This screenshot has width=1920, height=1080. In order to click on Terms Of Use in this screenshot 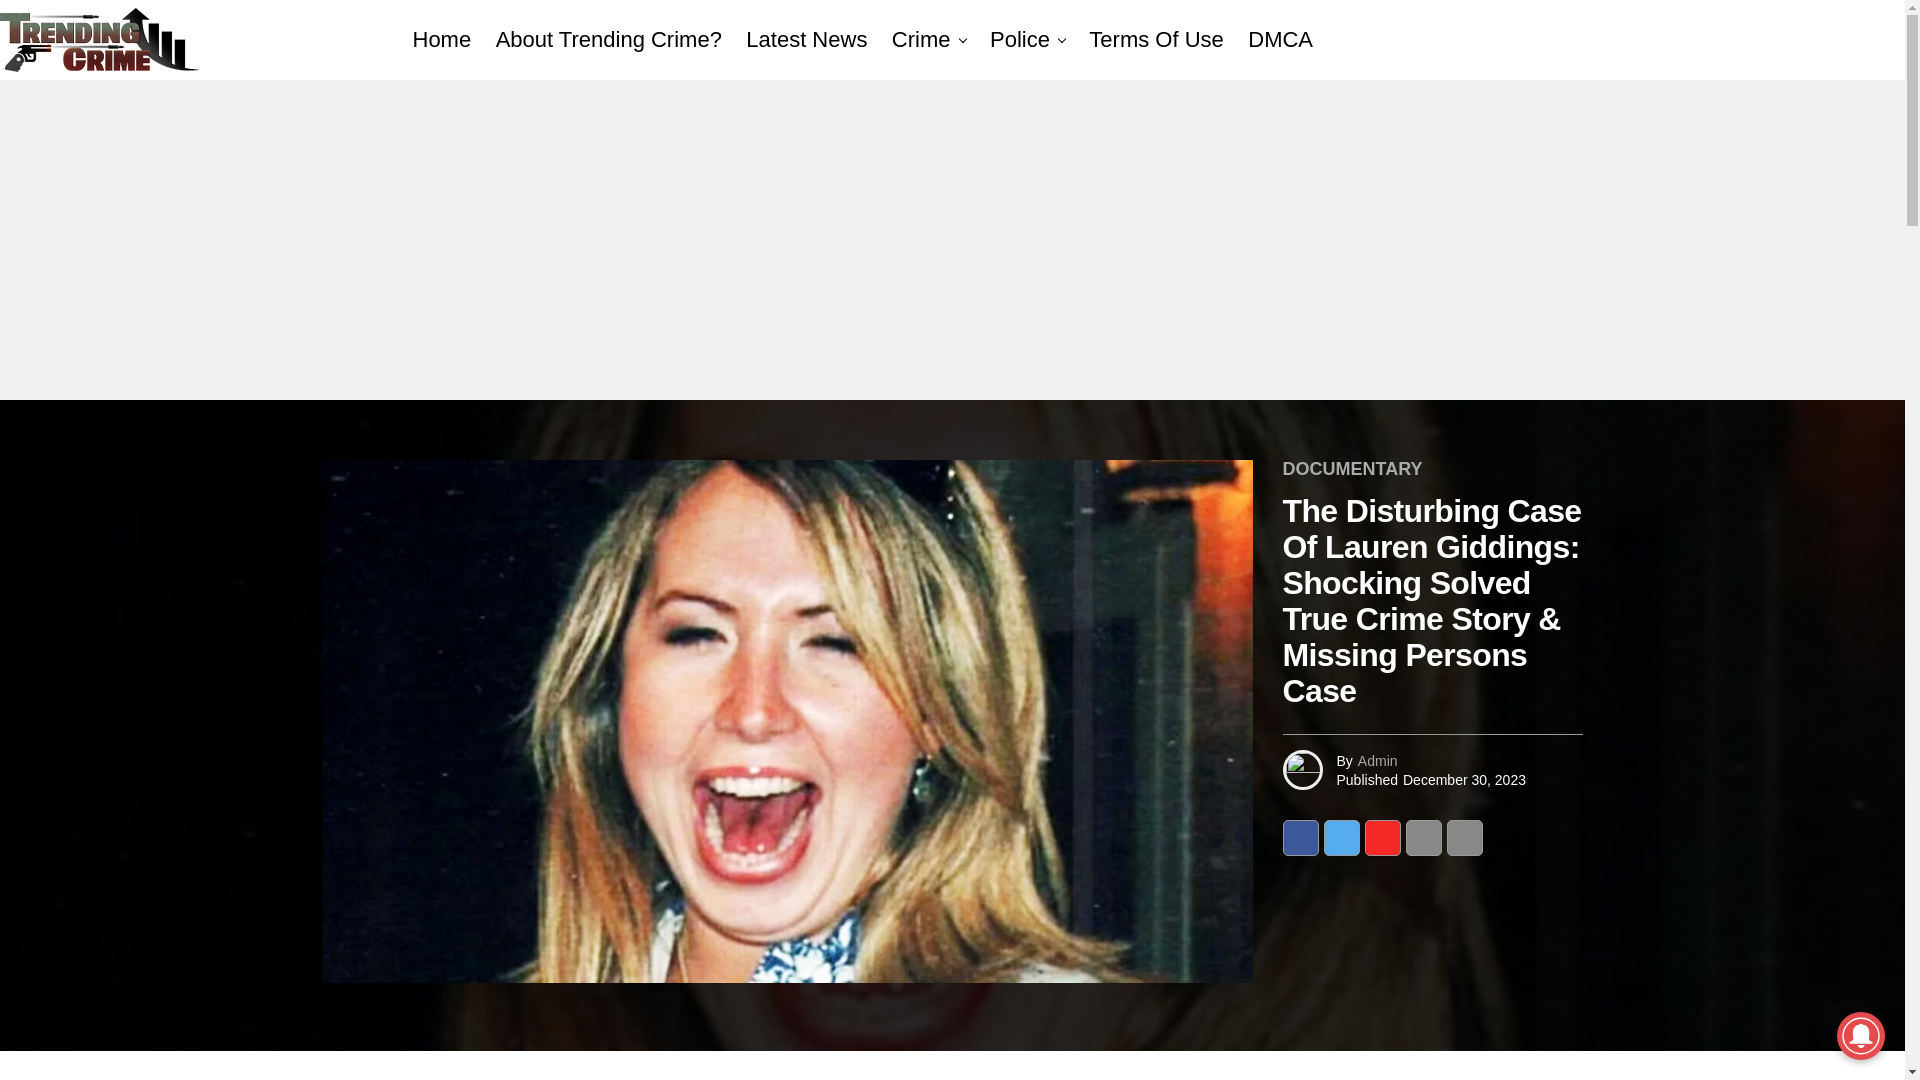, I will do `click(1156, 40)`.